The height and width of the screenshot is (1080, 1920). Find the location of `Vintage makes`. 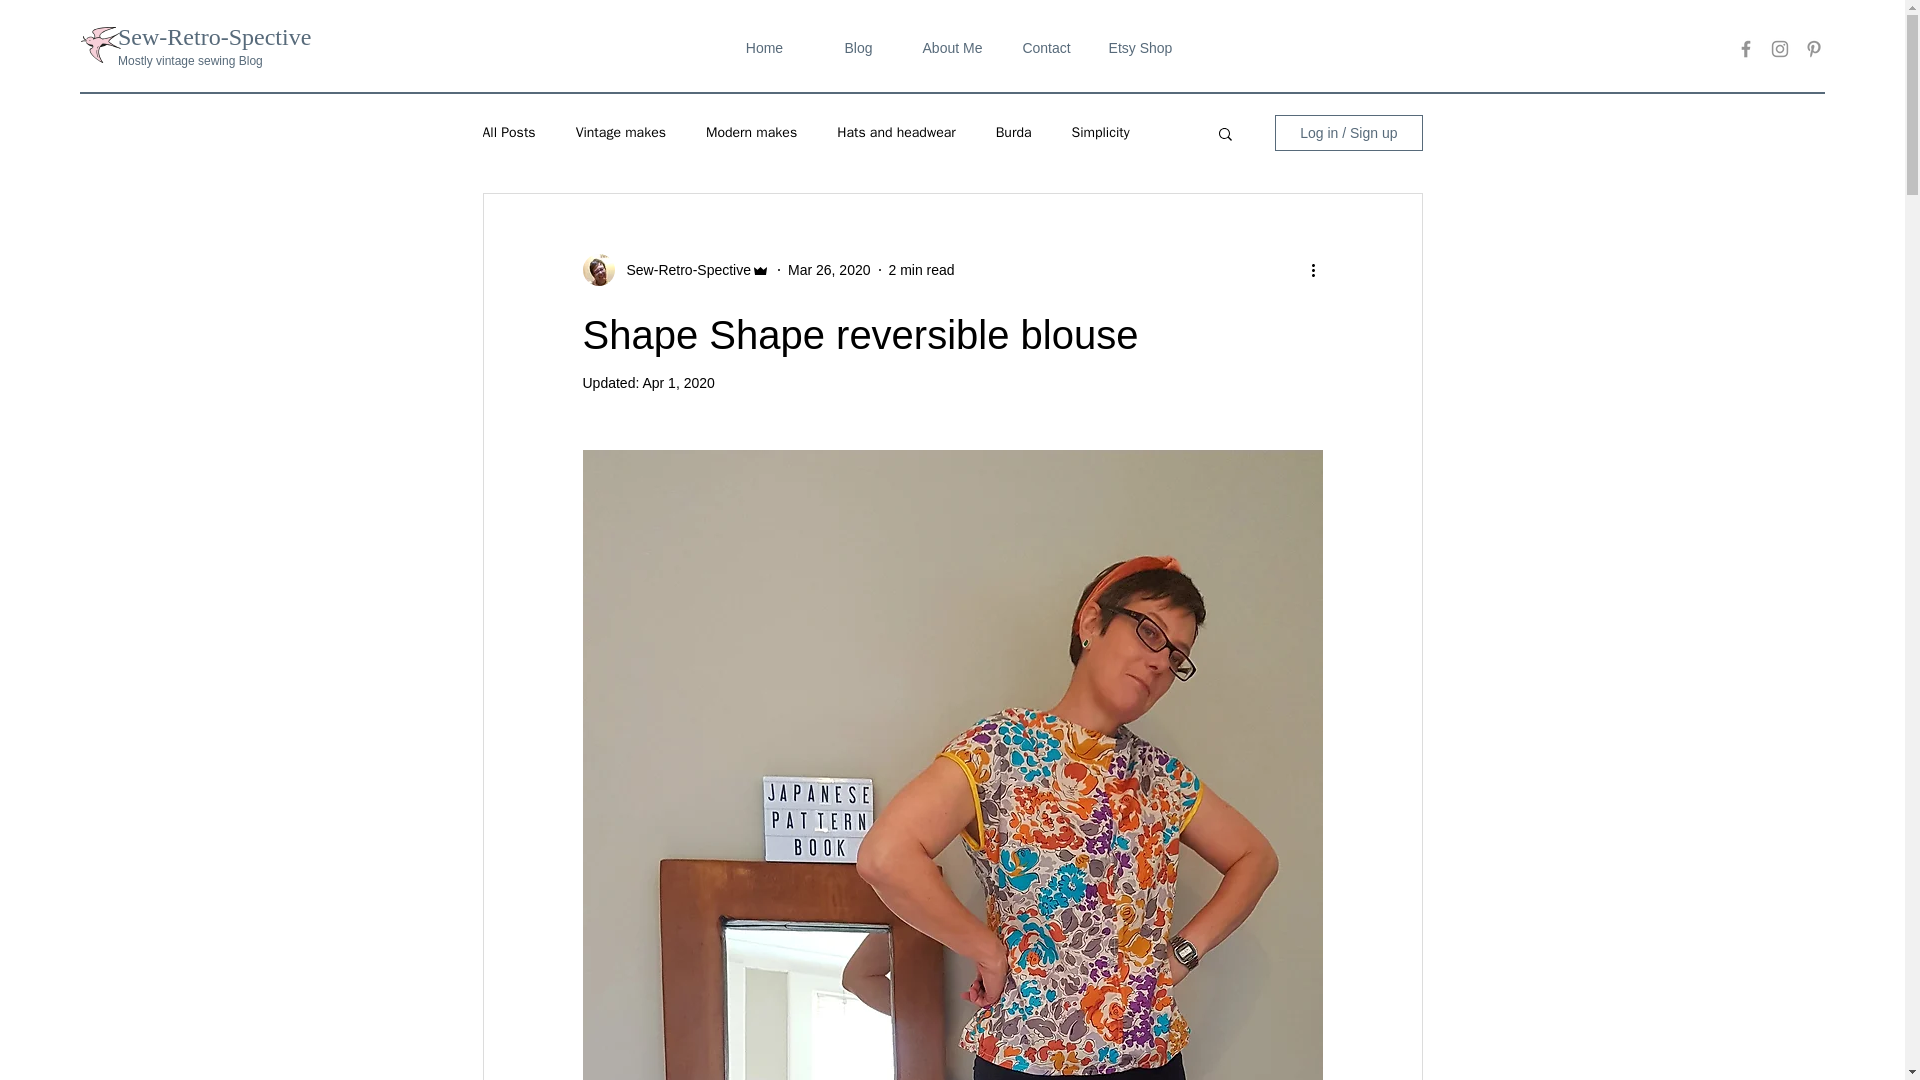

Vintage makes is located at coordinates (621, 132).